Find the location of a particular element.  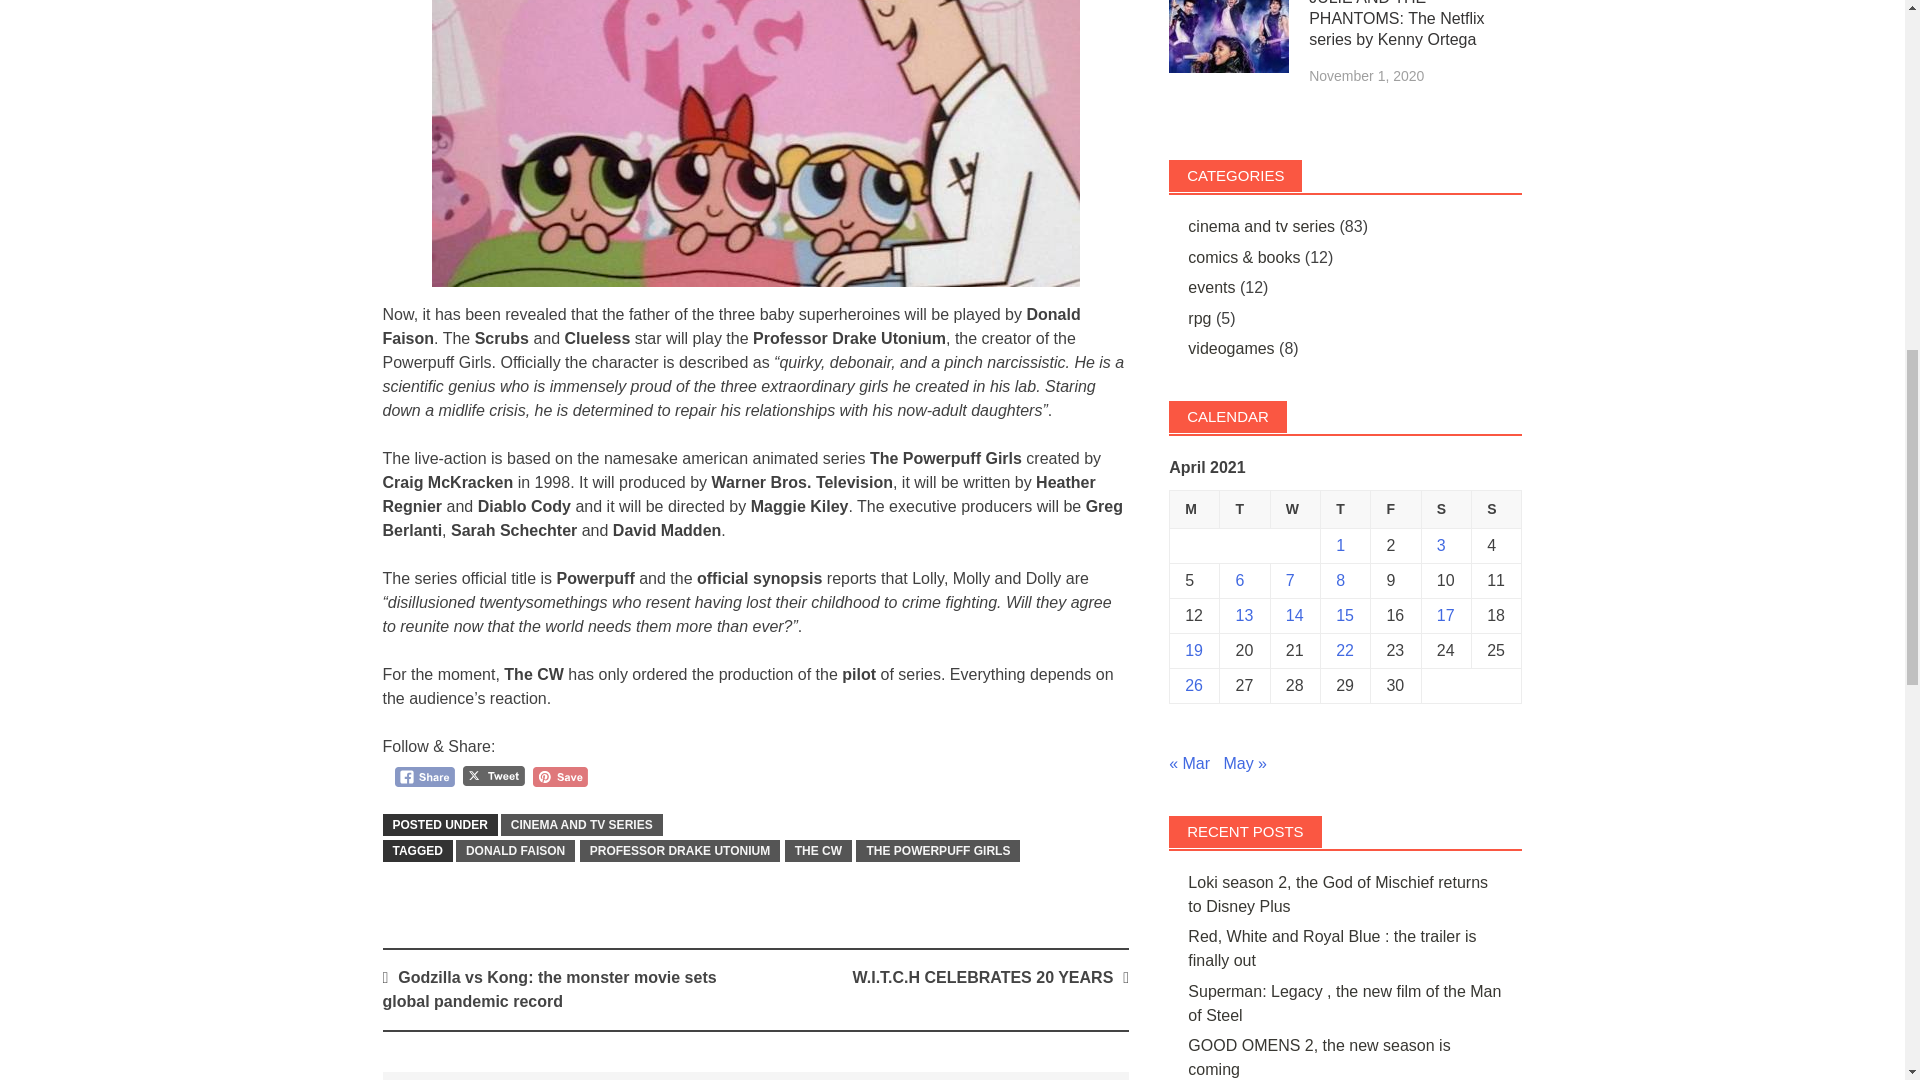

Facebook Share is located at coordinates (424, 777).